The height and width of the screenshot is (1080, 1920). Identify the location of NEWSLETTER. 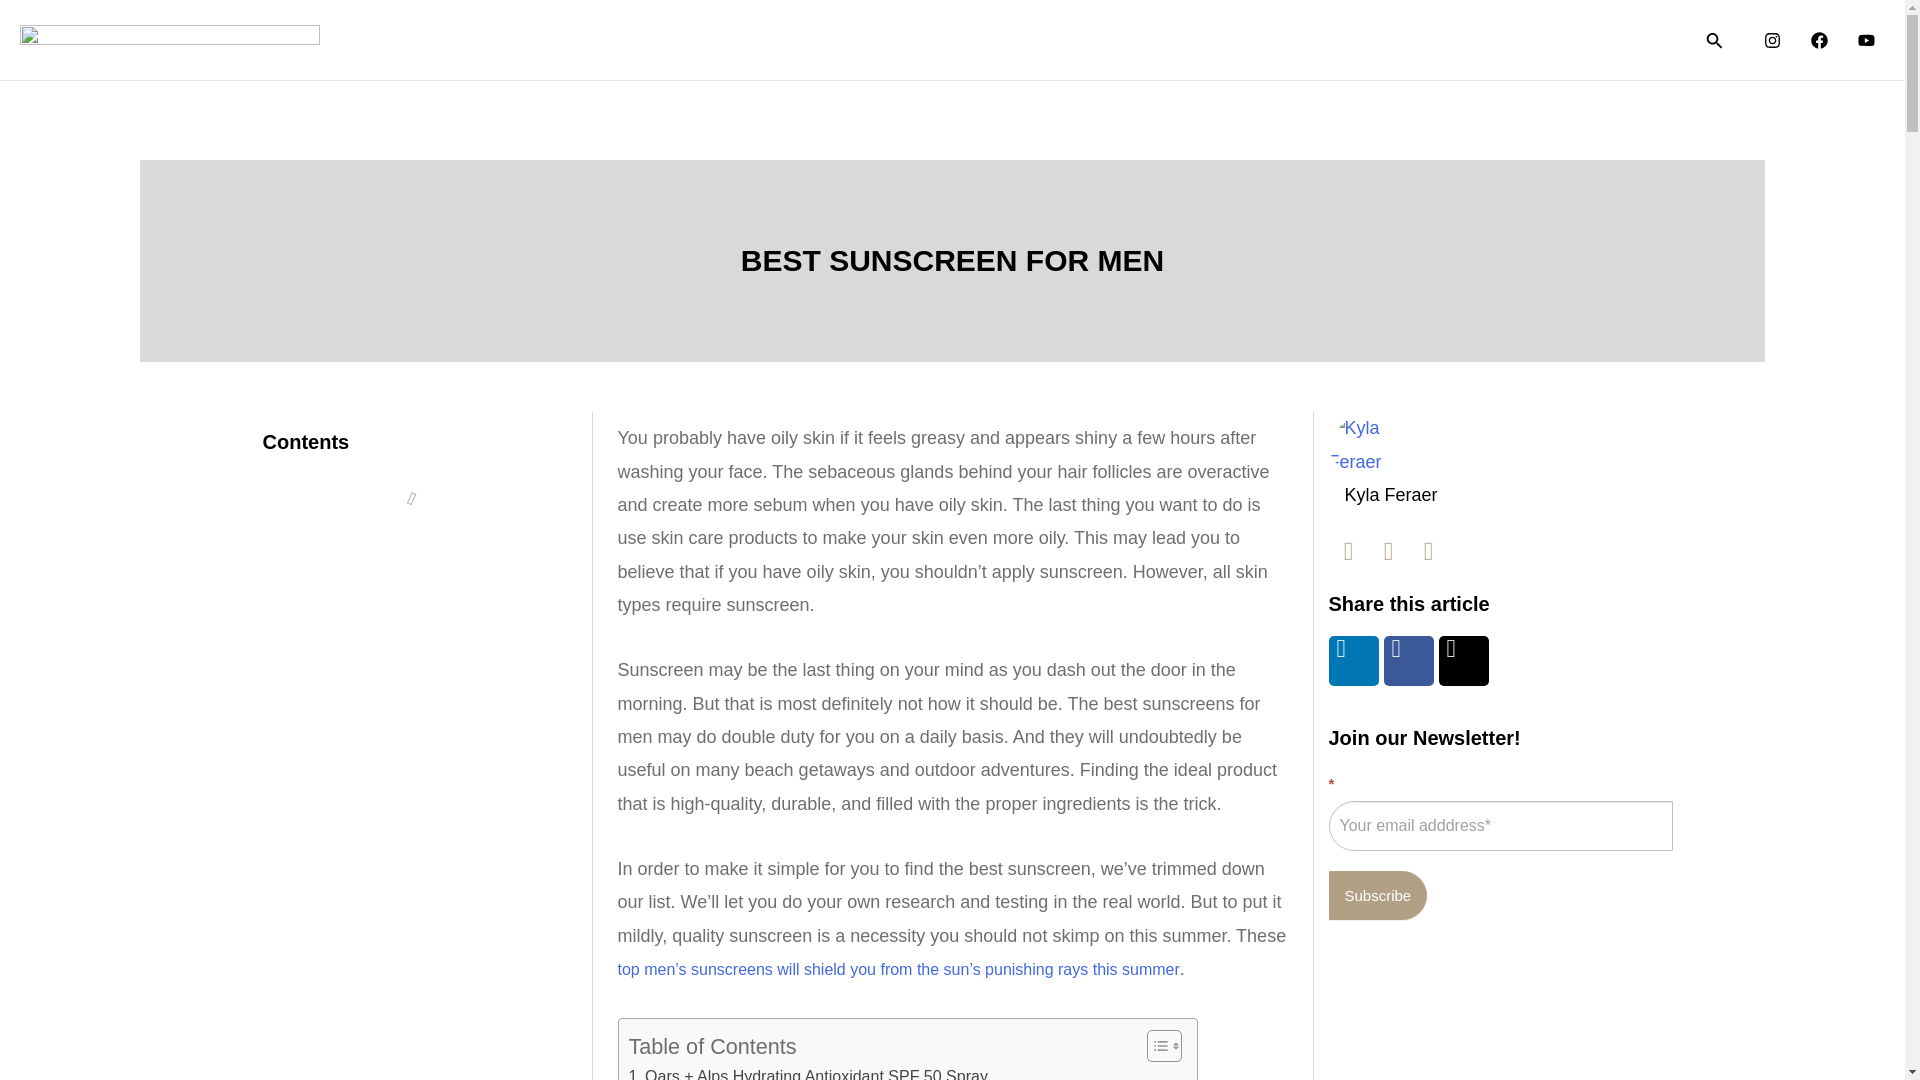
(1599, 40).